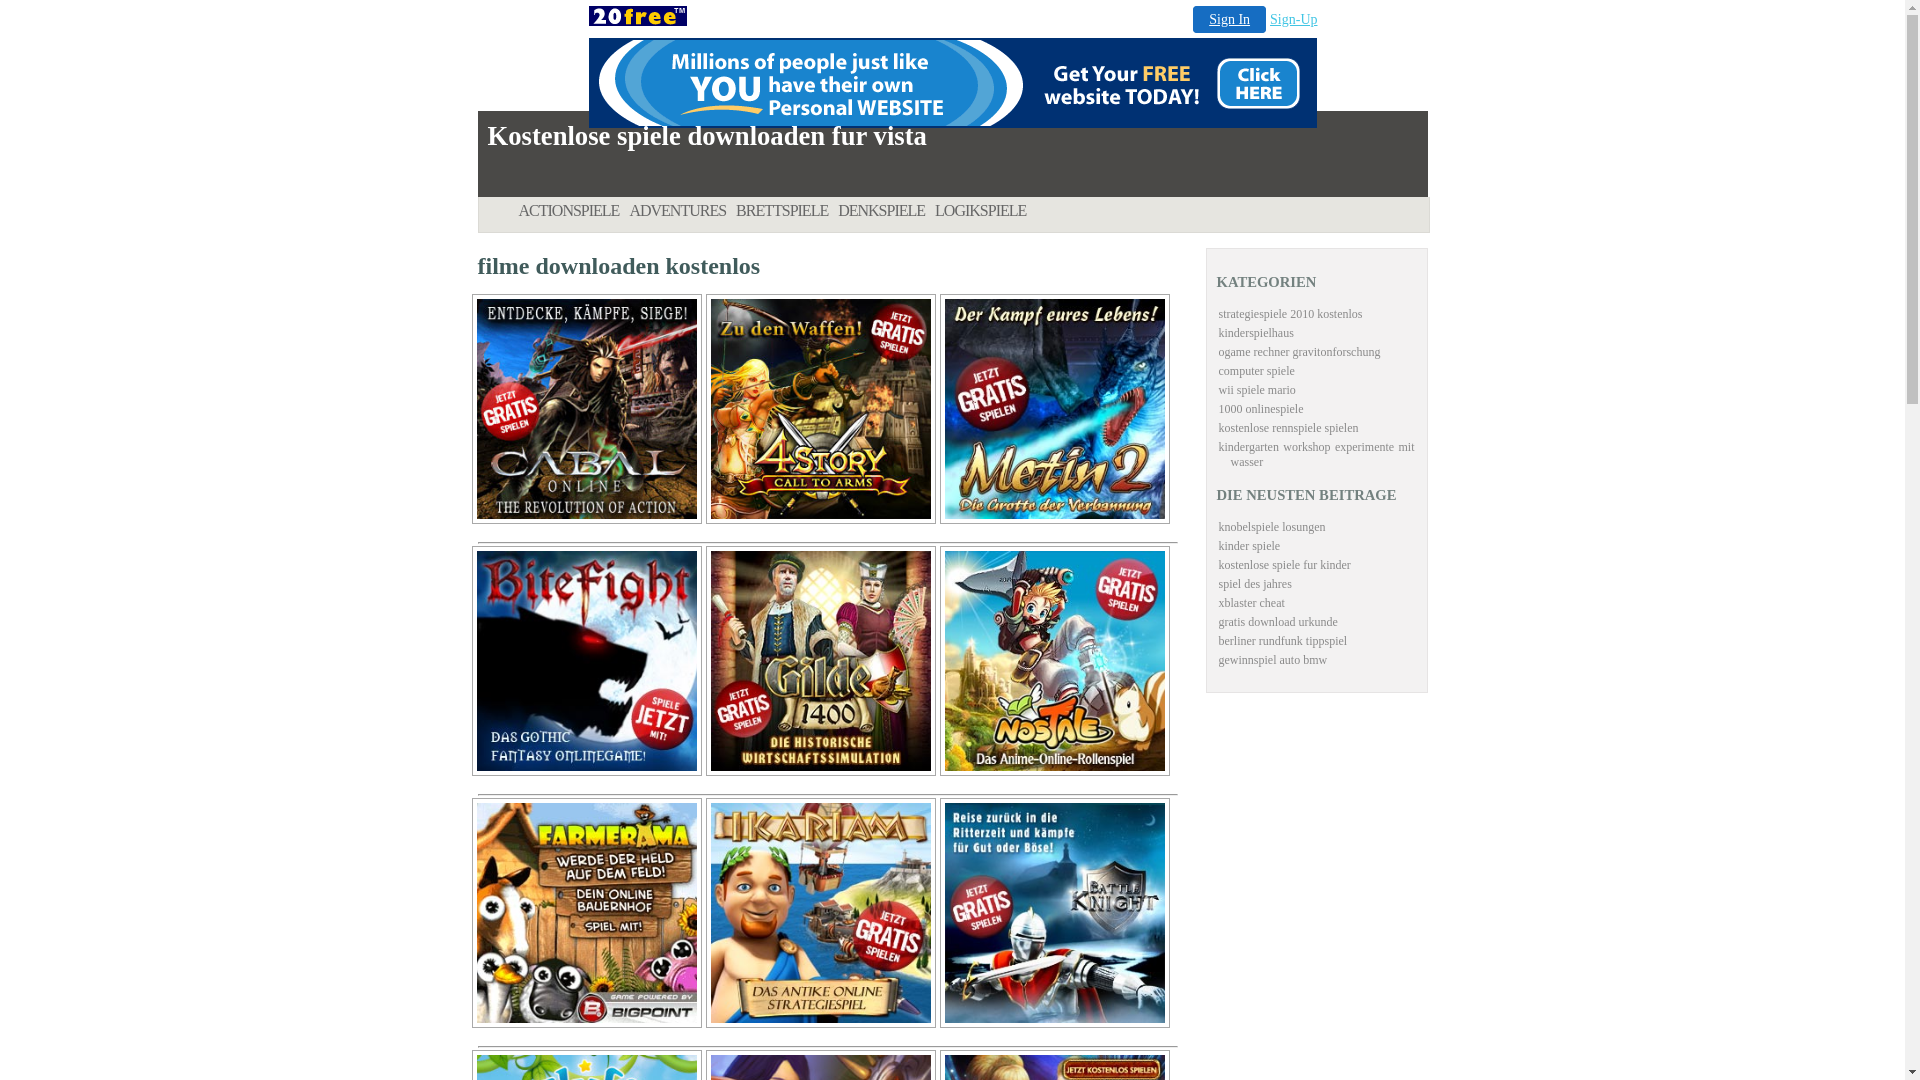  What do you see at coordinates (1294, 20) in the screenshot?
I see `Sign-Up` at bounding box center [1294, 20].